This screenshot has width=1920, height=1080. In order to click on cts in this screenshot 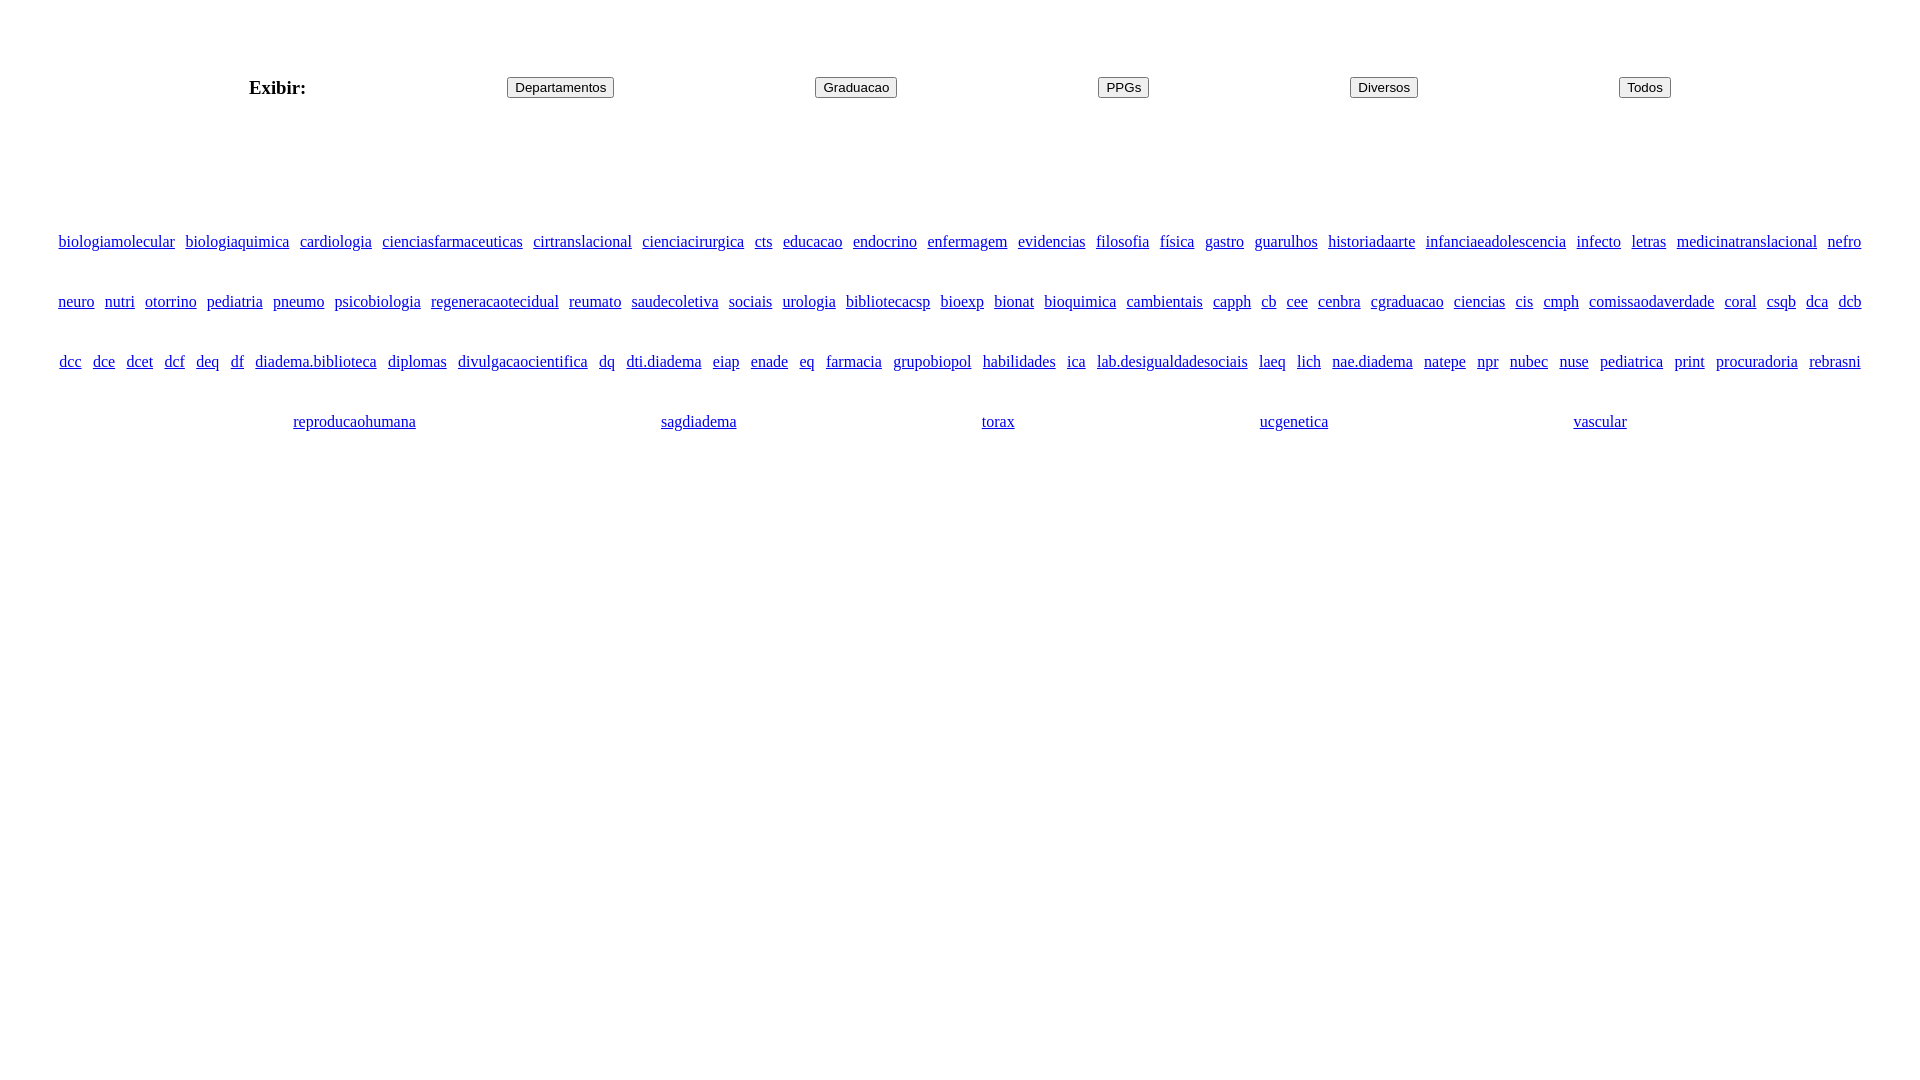, I will do `click(764, 242)`.